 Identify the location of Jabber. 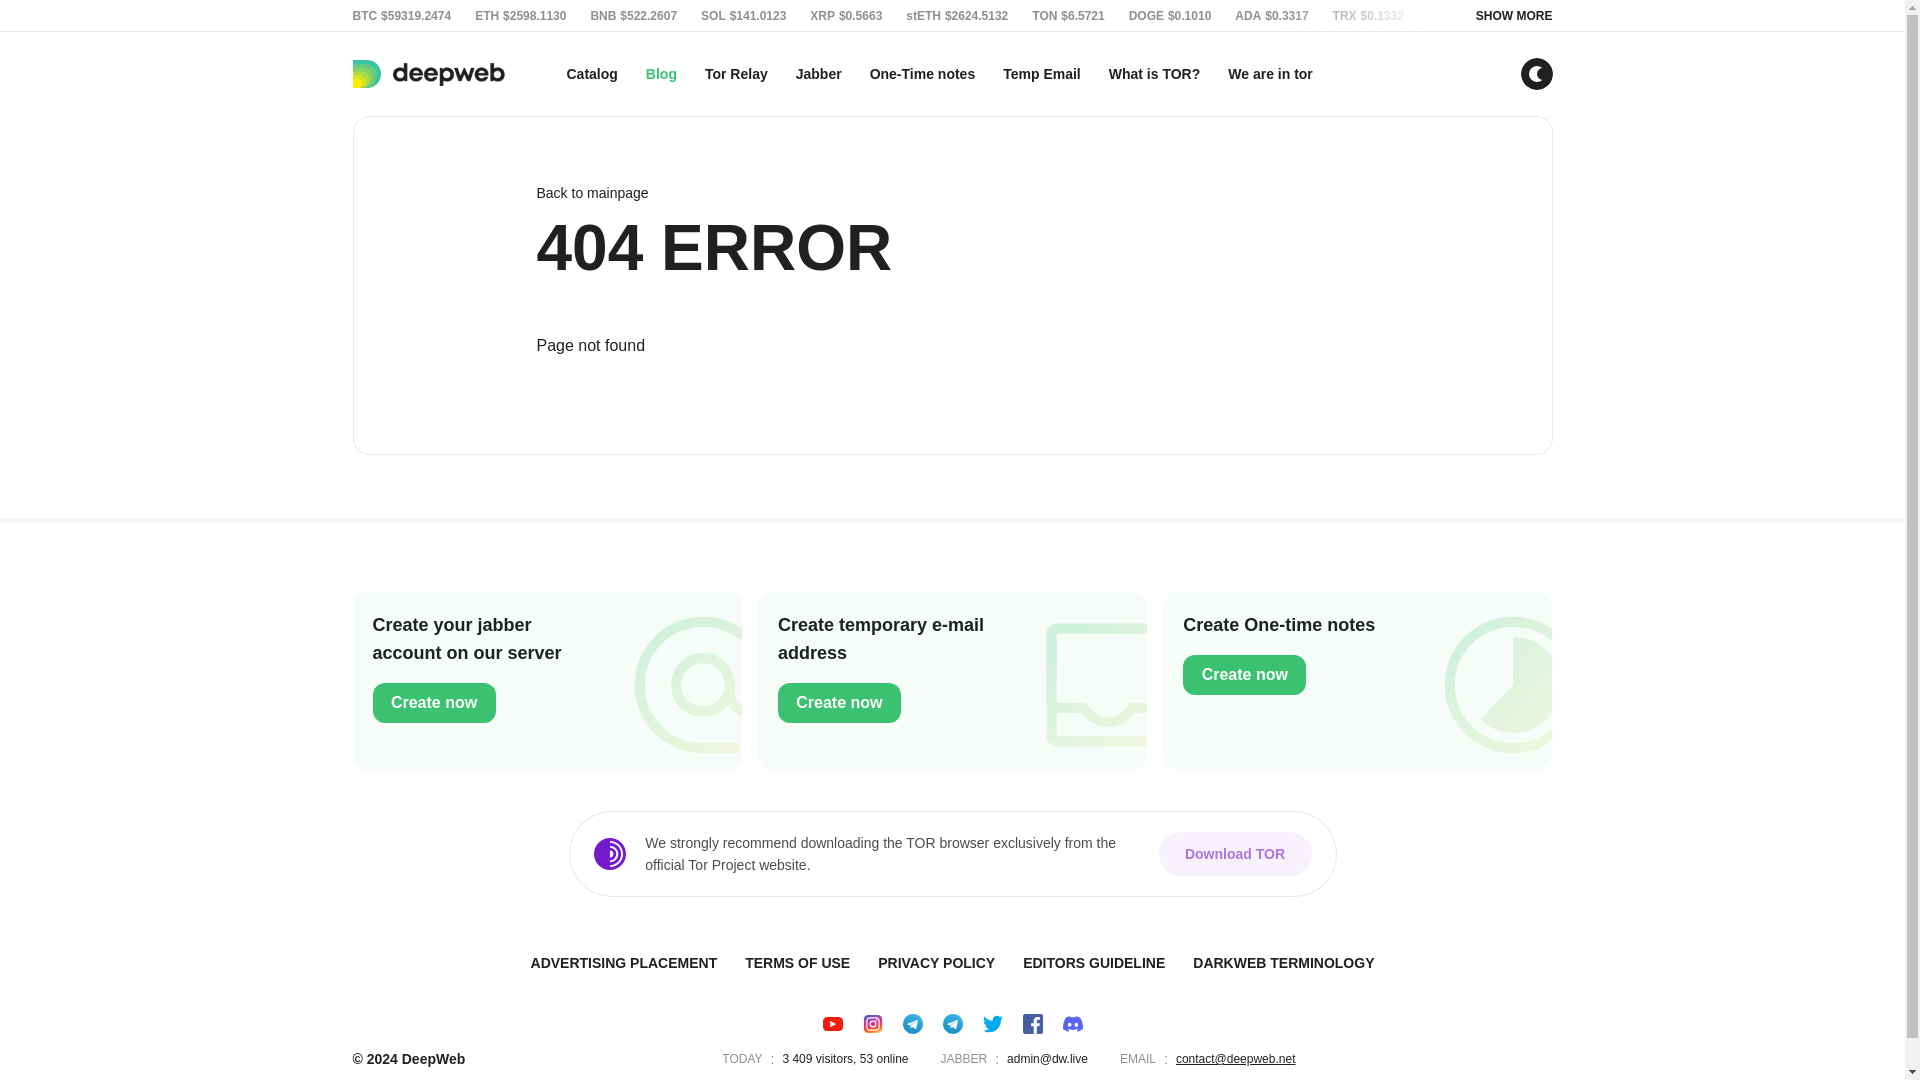
(818, 74).